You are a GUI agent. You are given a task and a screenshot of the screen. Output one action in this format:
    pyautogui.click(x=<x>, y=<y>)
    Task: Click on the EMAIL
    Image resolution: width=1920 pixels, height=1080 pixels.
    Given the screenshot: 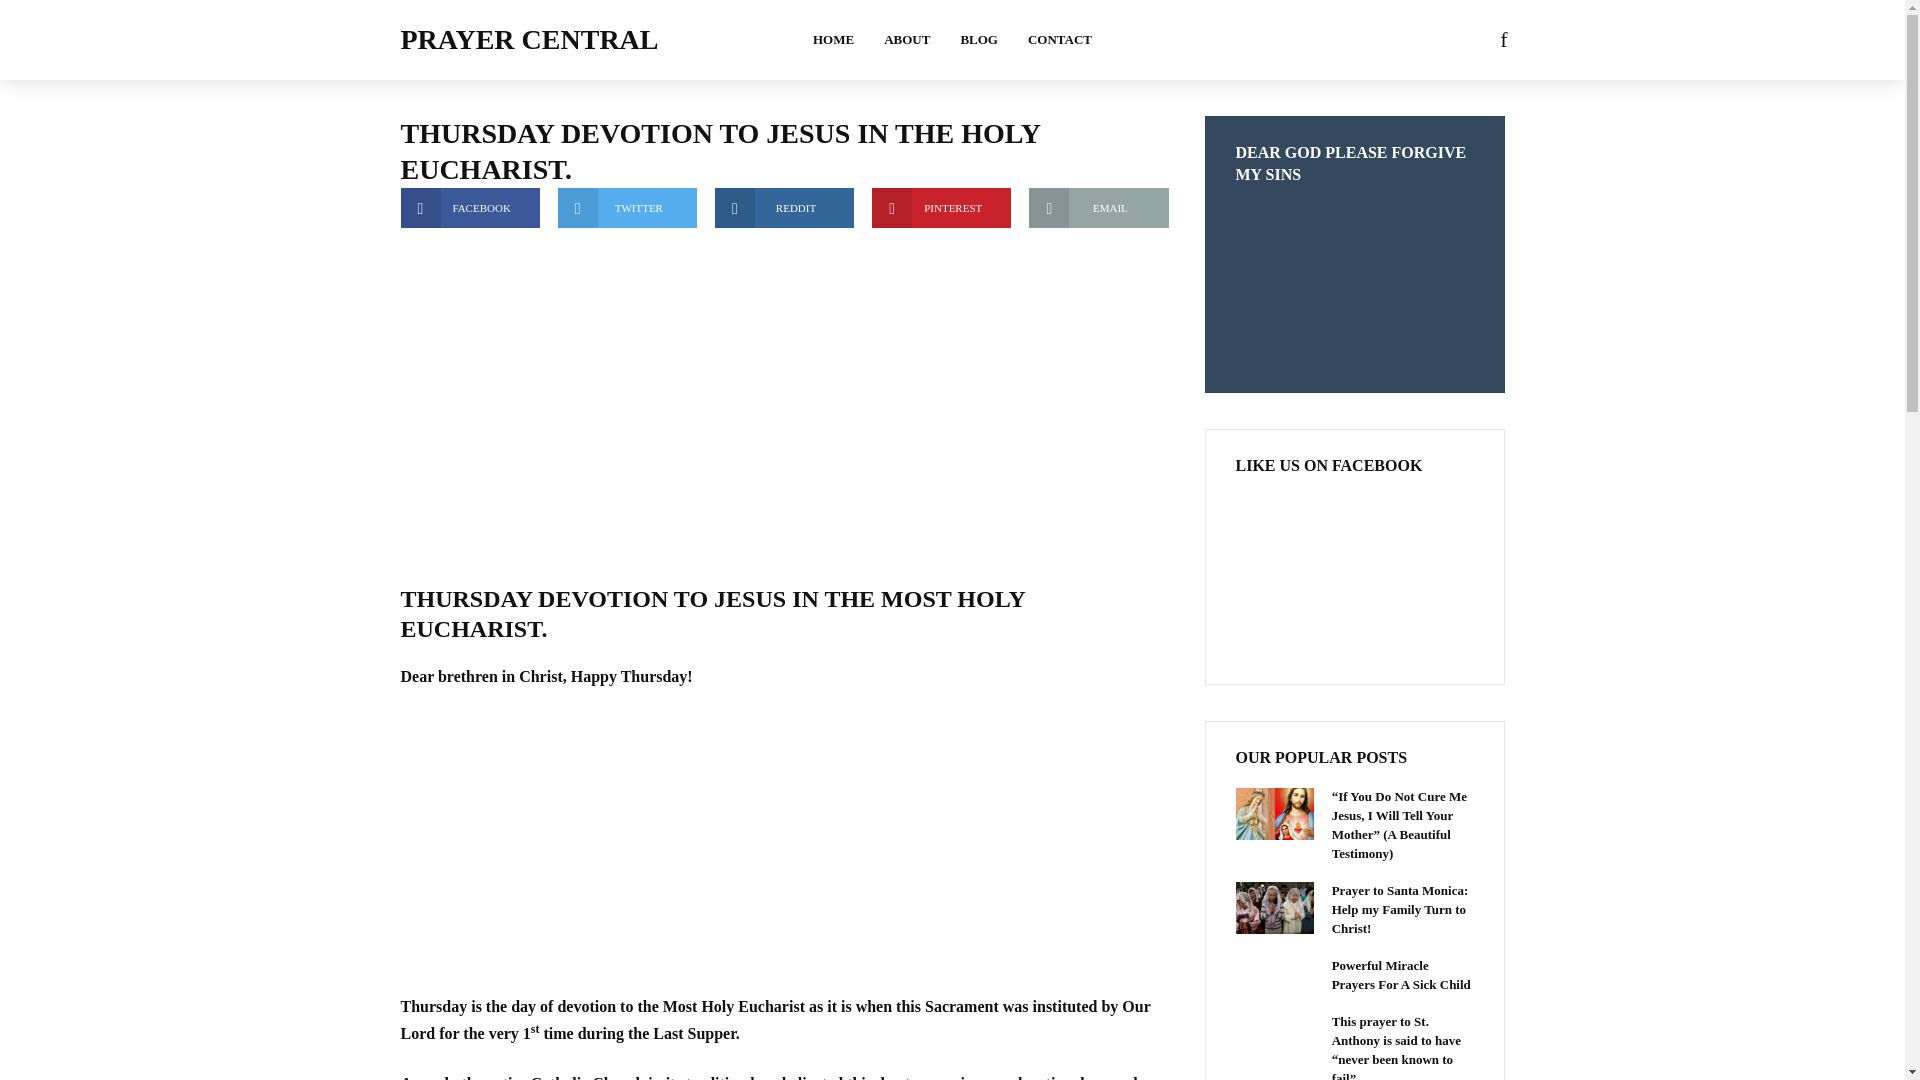 What is the action you would take?
    pyautogui.click(x=1098, y=207)
    